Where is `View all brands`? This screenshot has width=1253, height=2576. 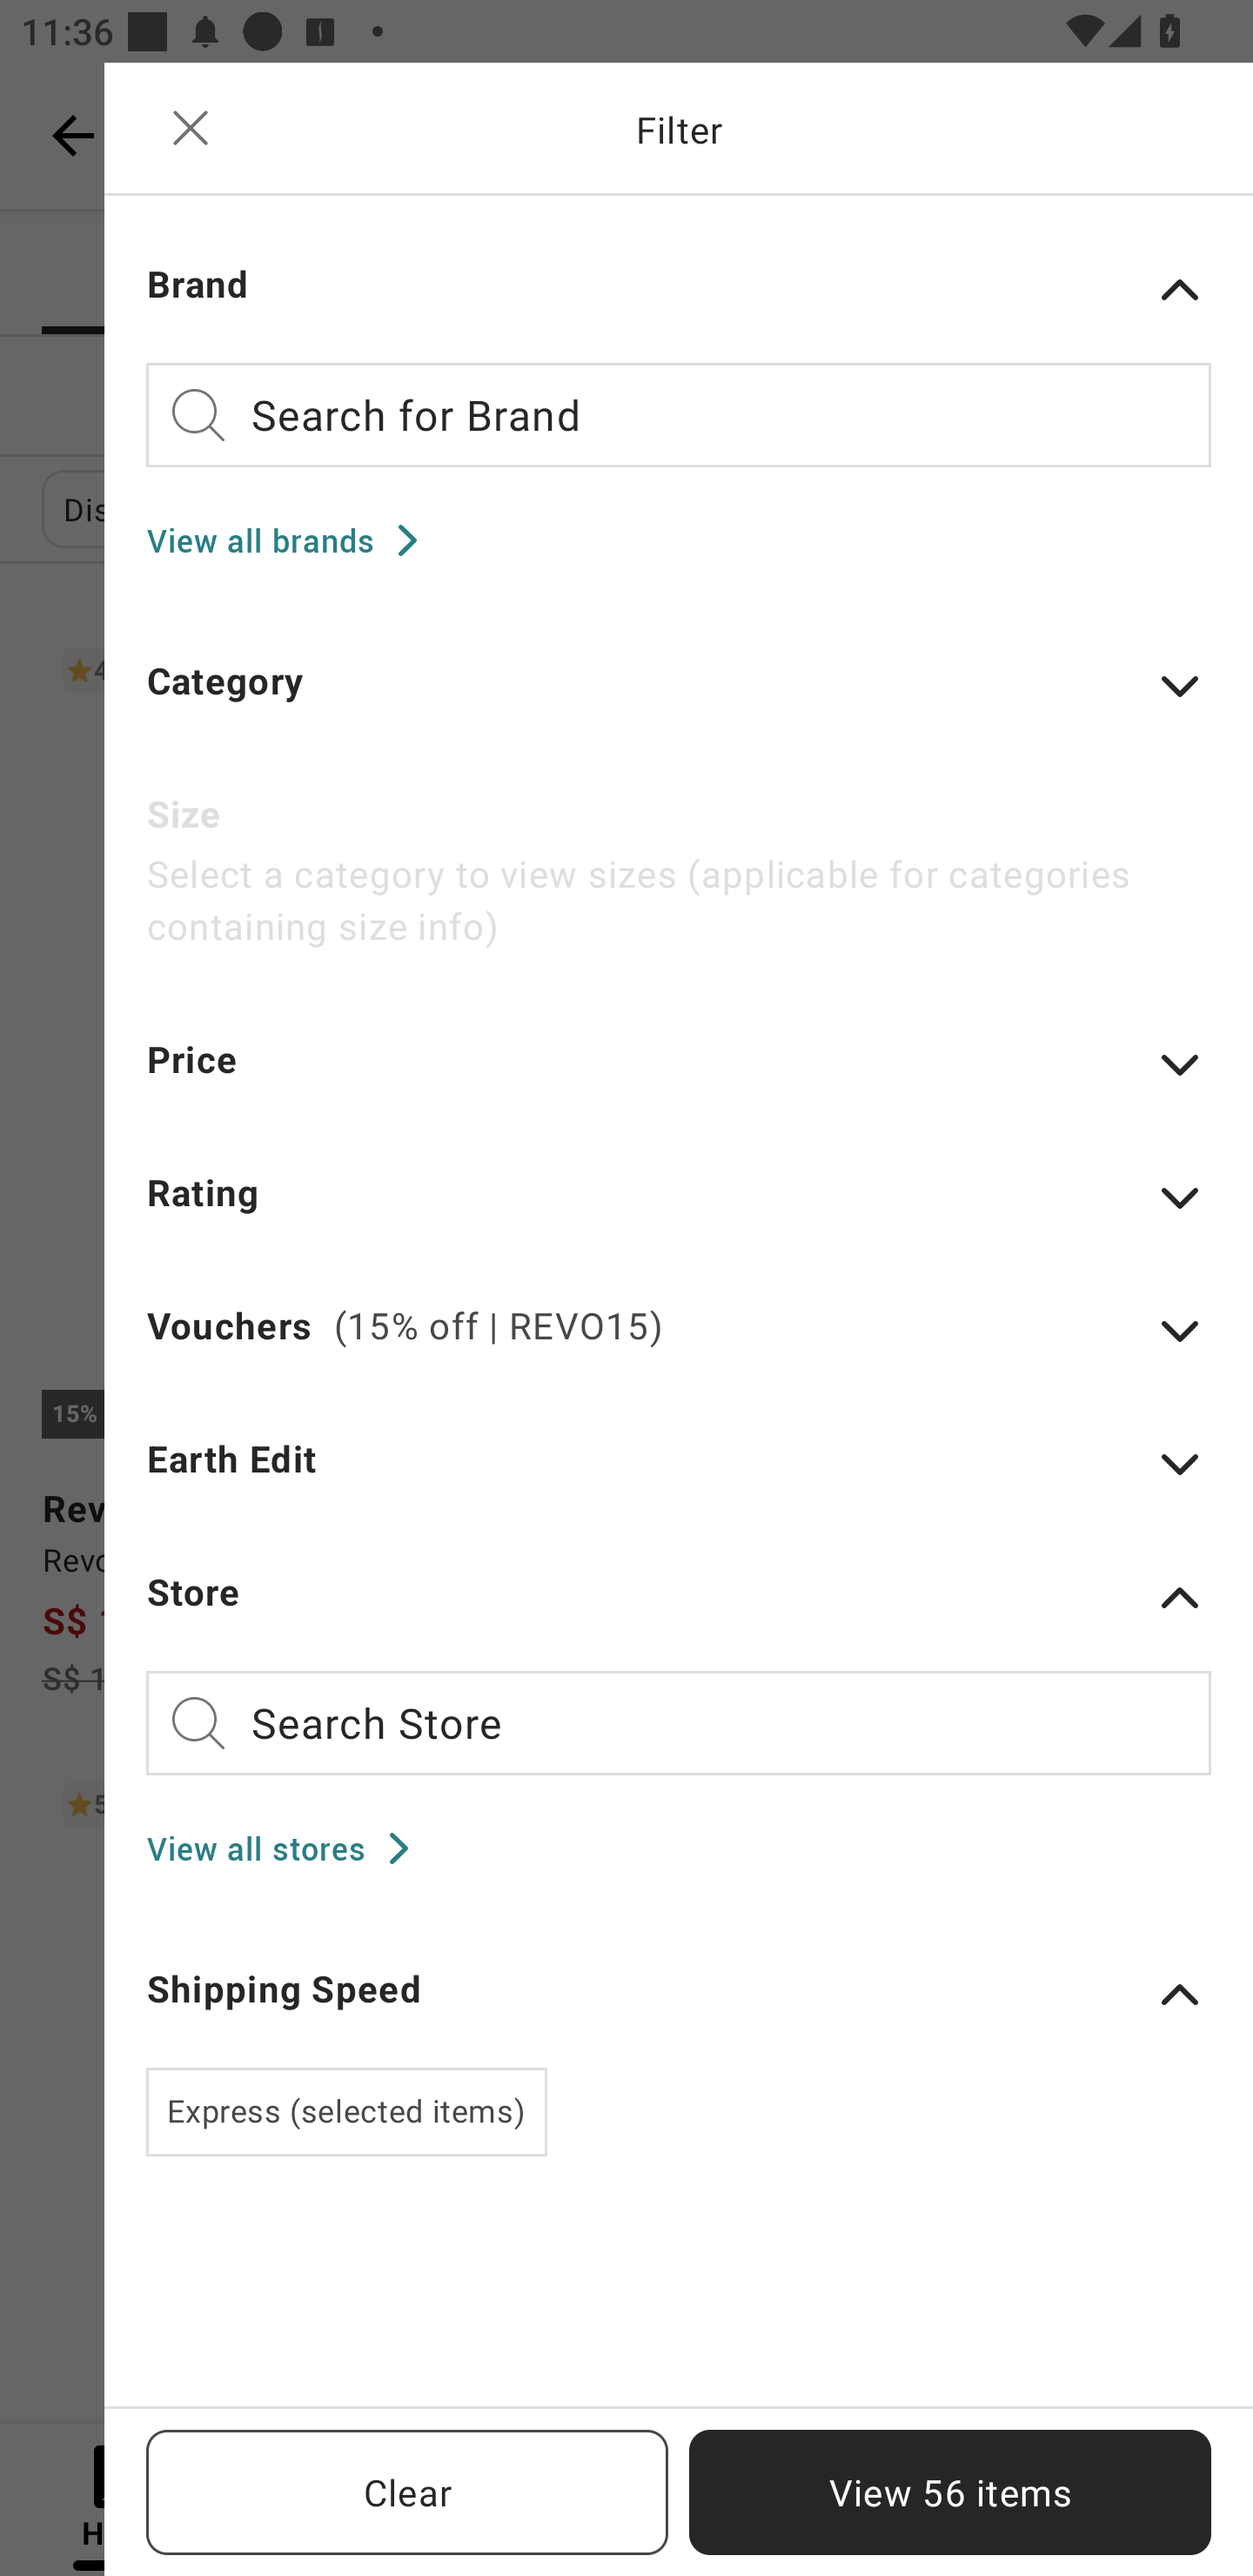
View all brands is located at coordinates (291, 540).